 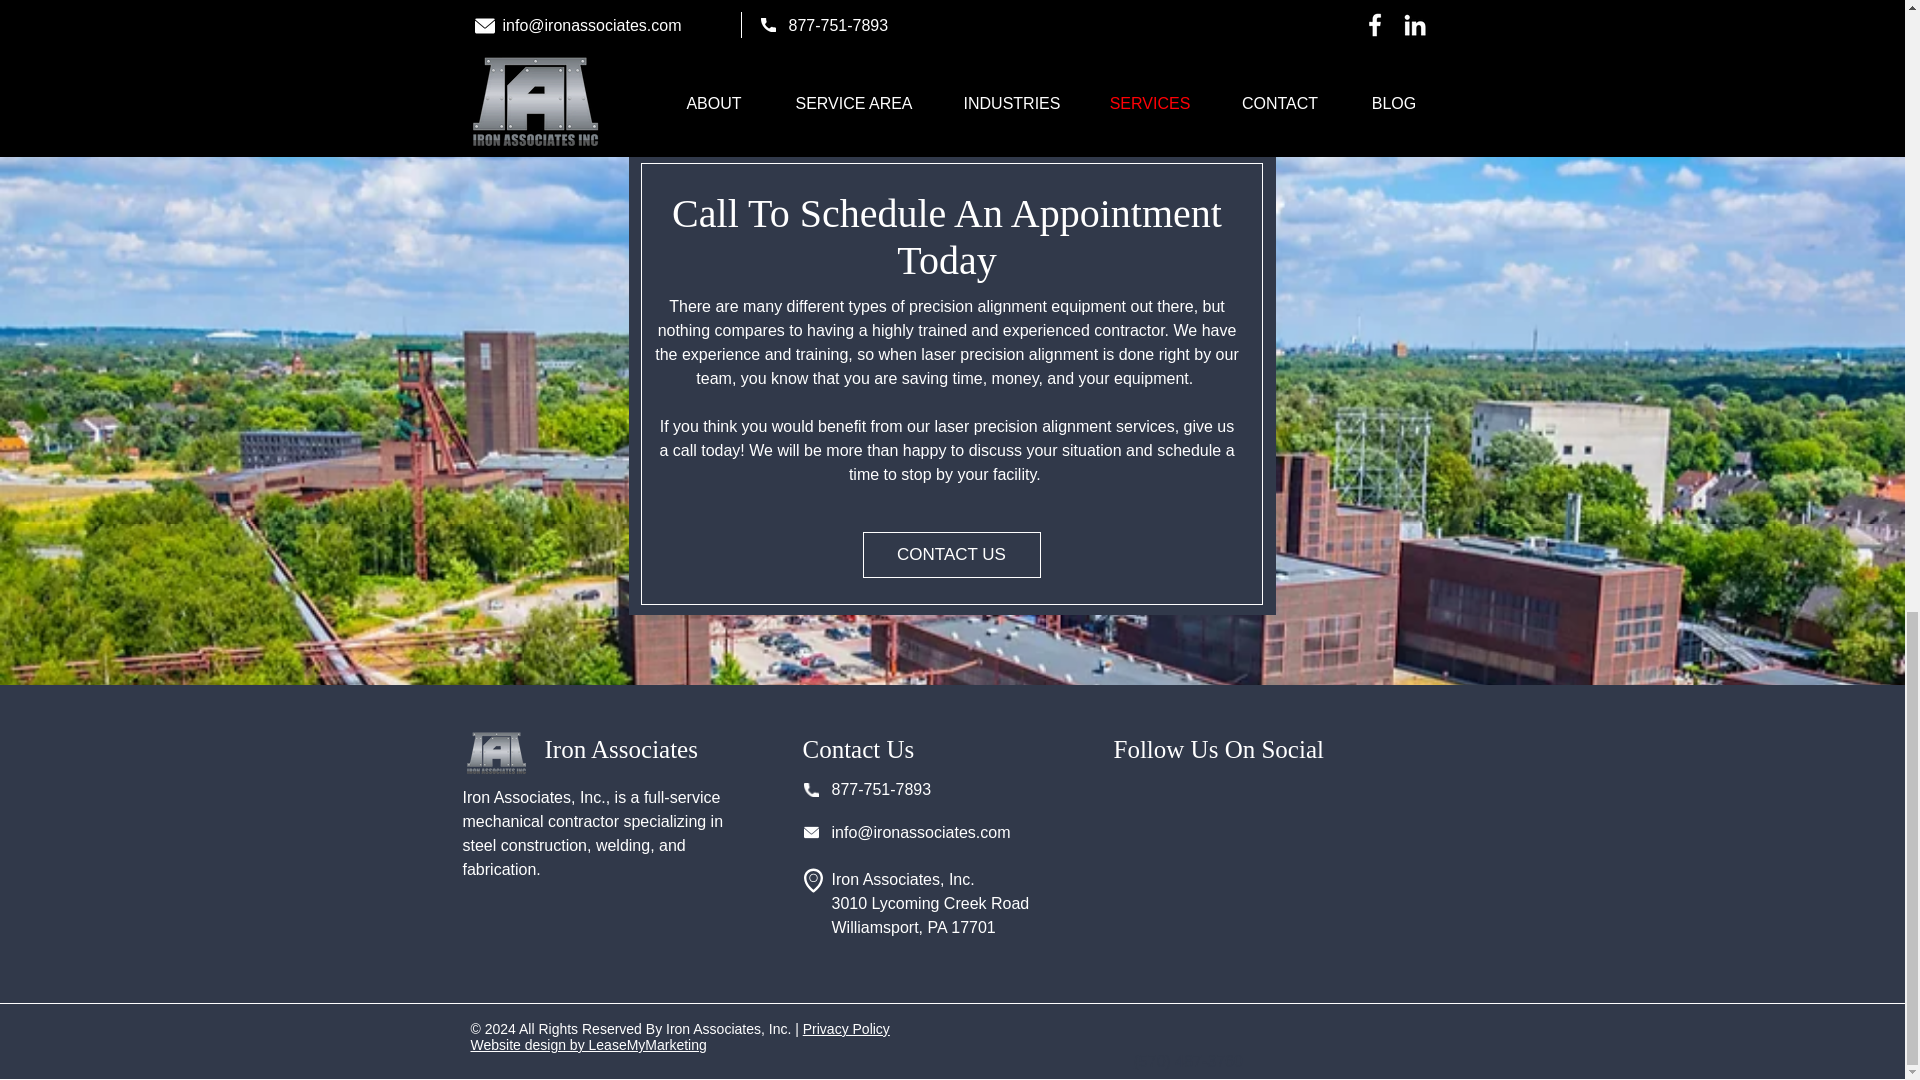 What do you see at coordinates (846, 1028) in the screenshot?
I see `Privacy Policy` at bounding box center [846, 1028].